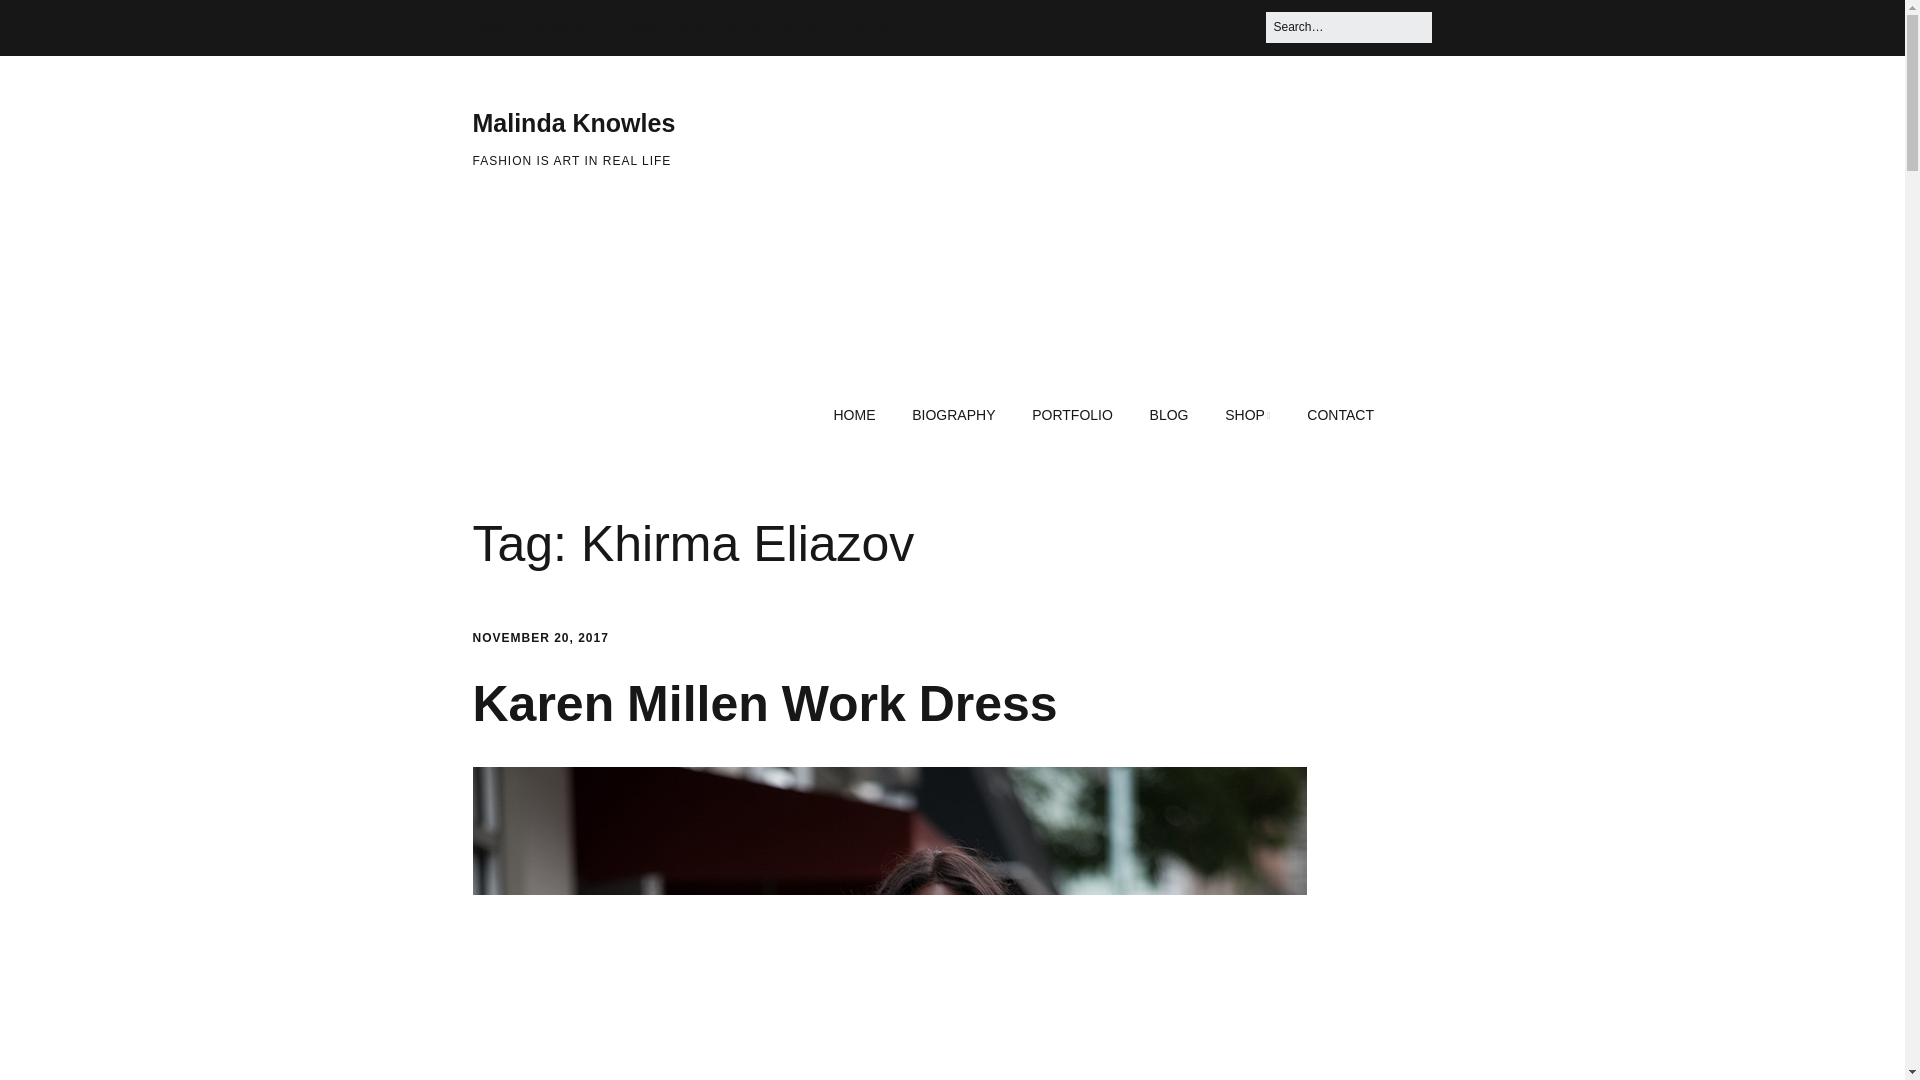  What do you see at coordinates (1170, 416) in the screenshot?
I see `BLOG` at bounding box center [1170, 416].